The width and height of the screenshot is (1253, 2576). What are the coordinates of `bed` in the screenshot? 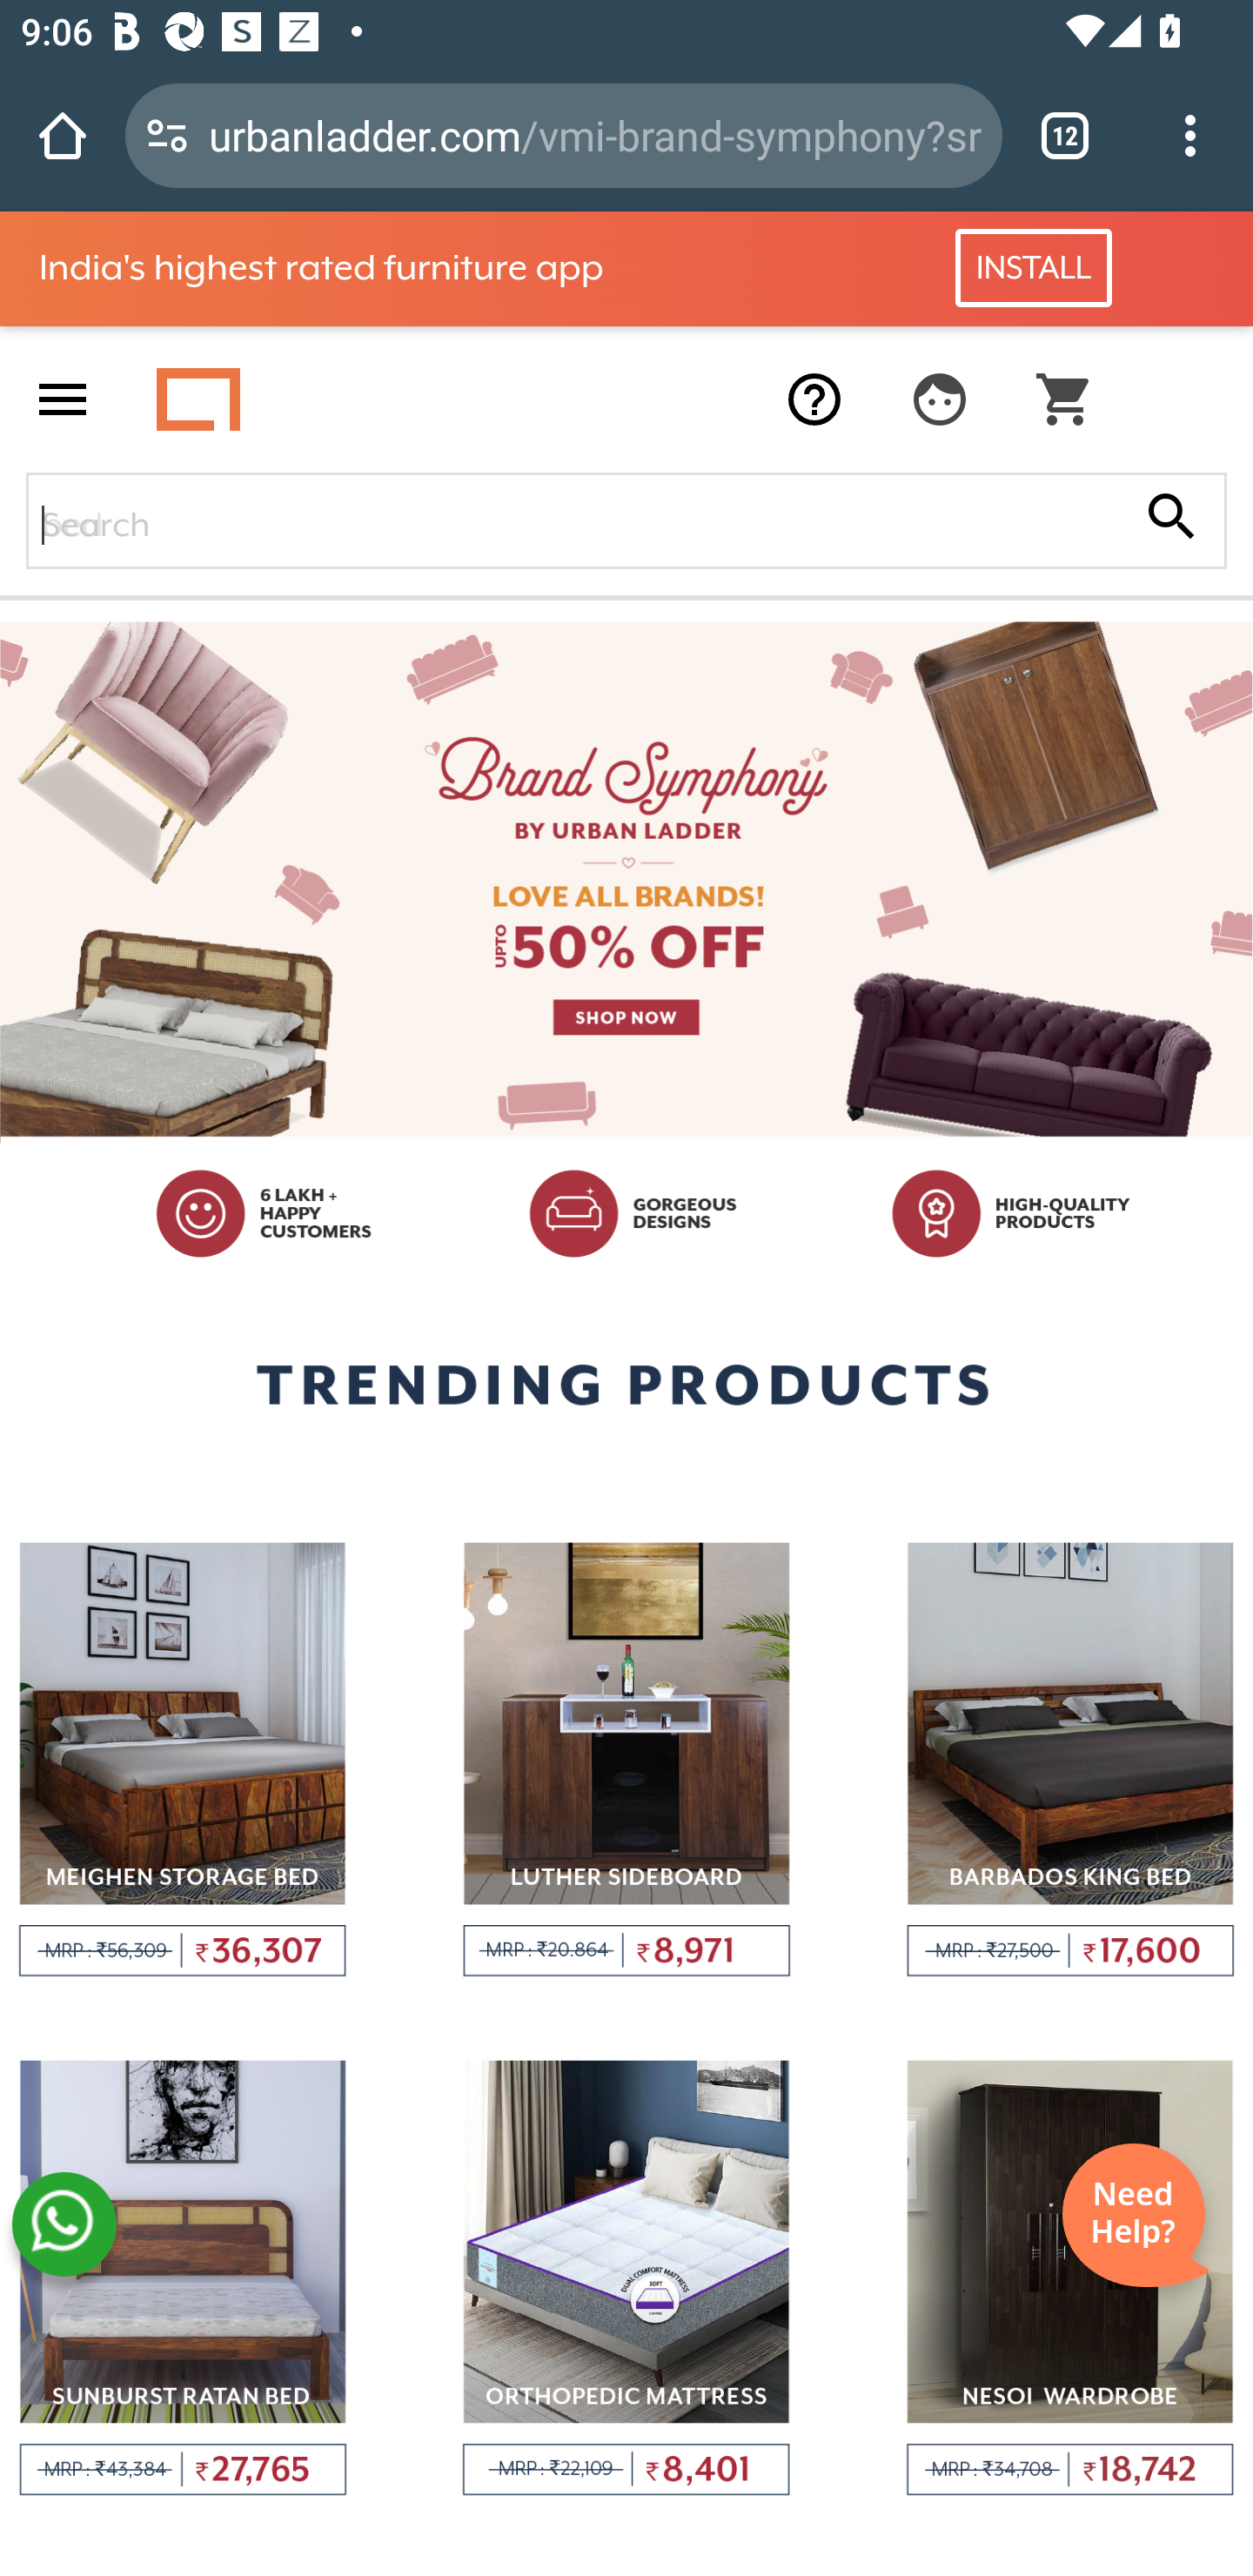 It's located at (626, 520).